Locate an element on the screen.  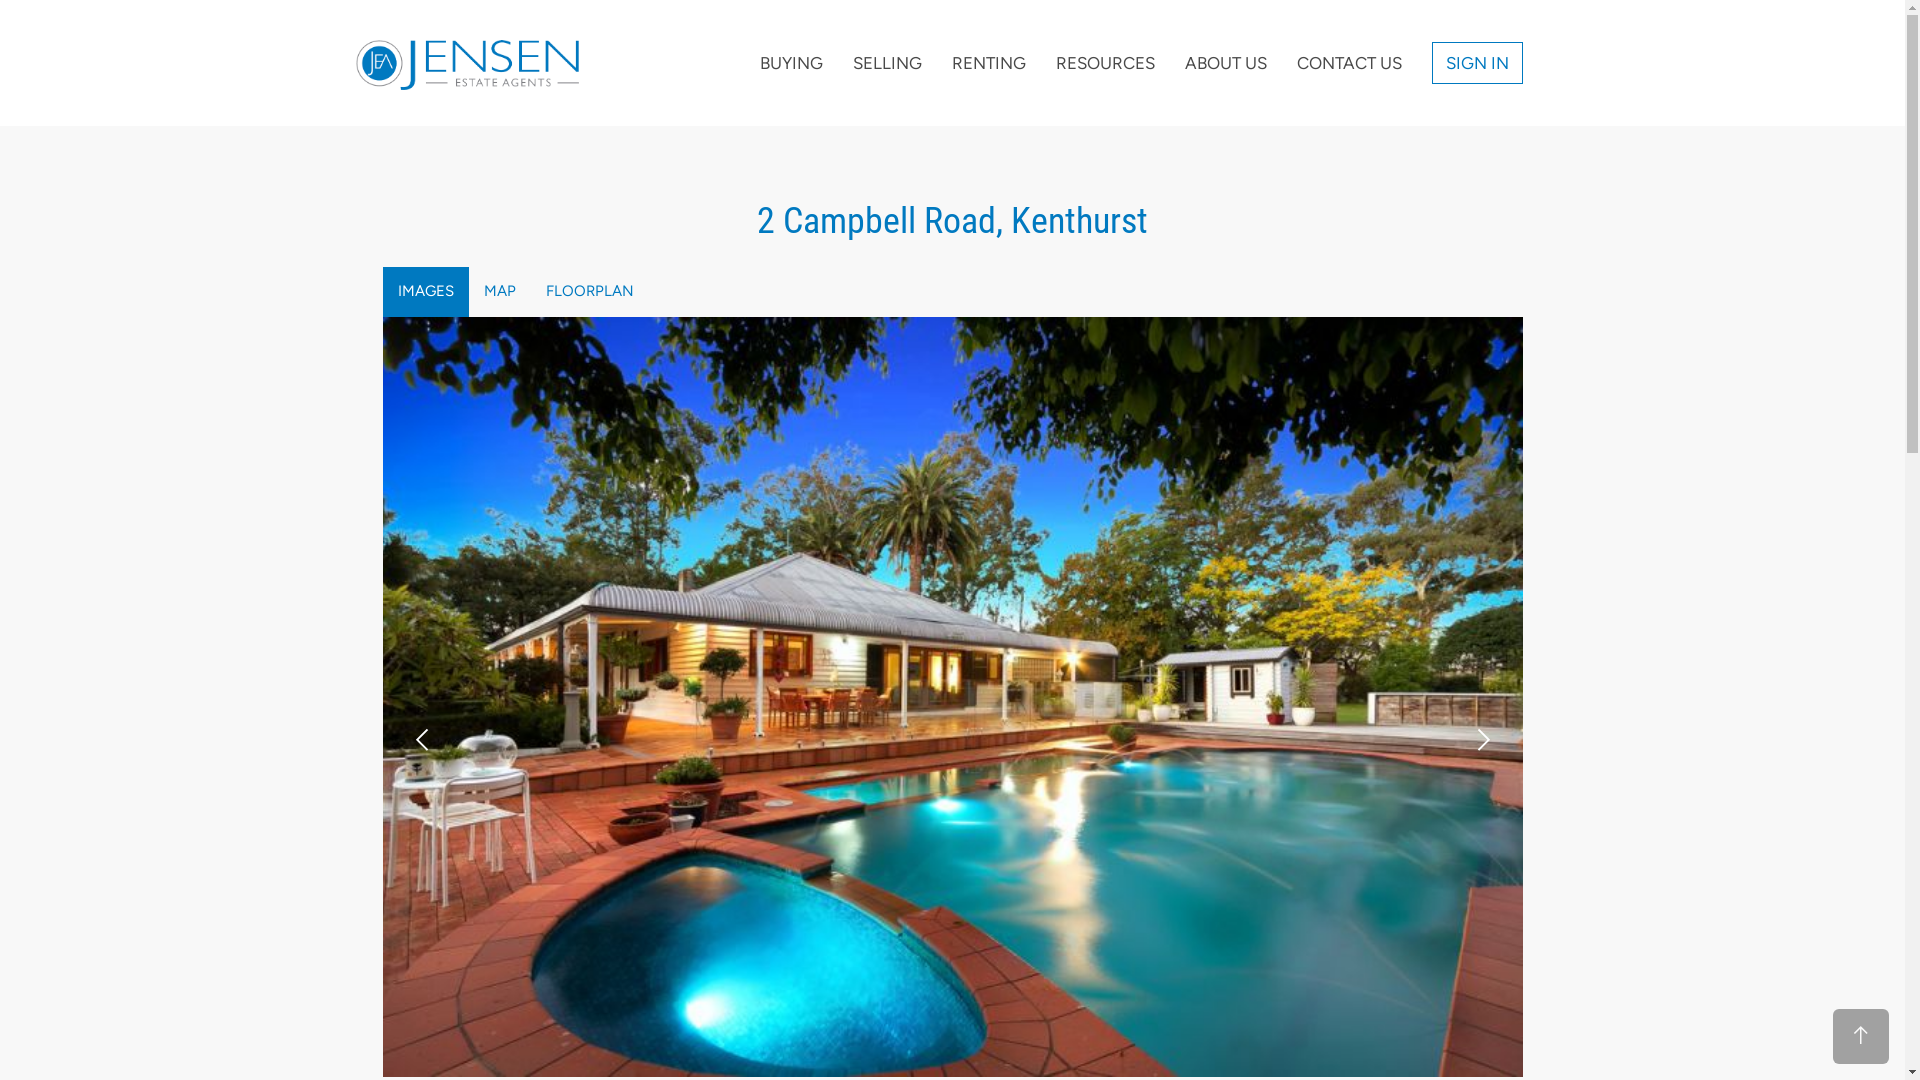
FLOORPLAN is located at coordinates (589, 292).